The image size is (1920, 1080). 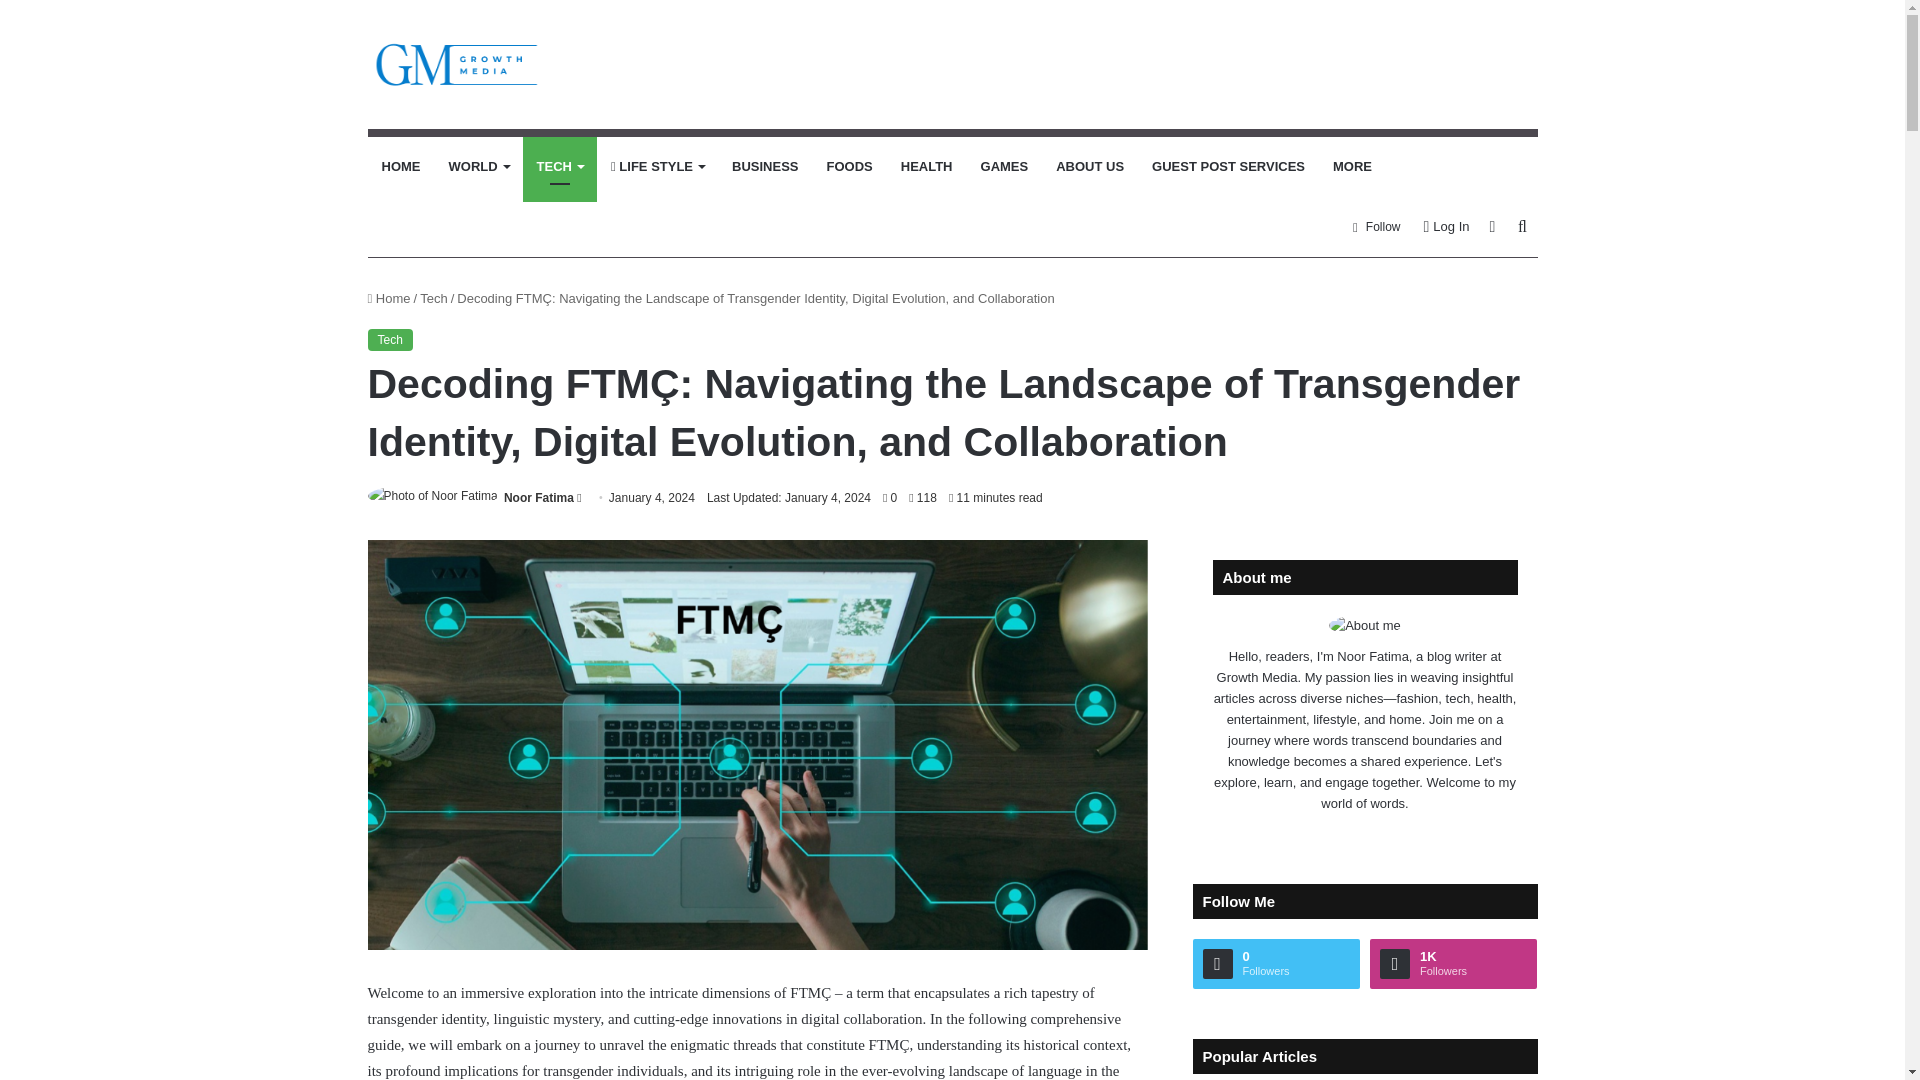 I want to click on LIFE STYLE, so click(x=658, y=166).